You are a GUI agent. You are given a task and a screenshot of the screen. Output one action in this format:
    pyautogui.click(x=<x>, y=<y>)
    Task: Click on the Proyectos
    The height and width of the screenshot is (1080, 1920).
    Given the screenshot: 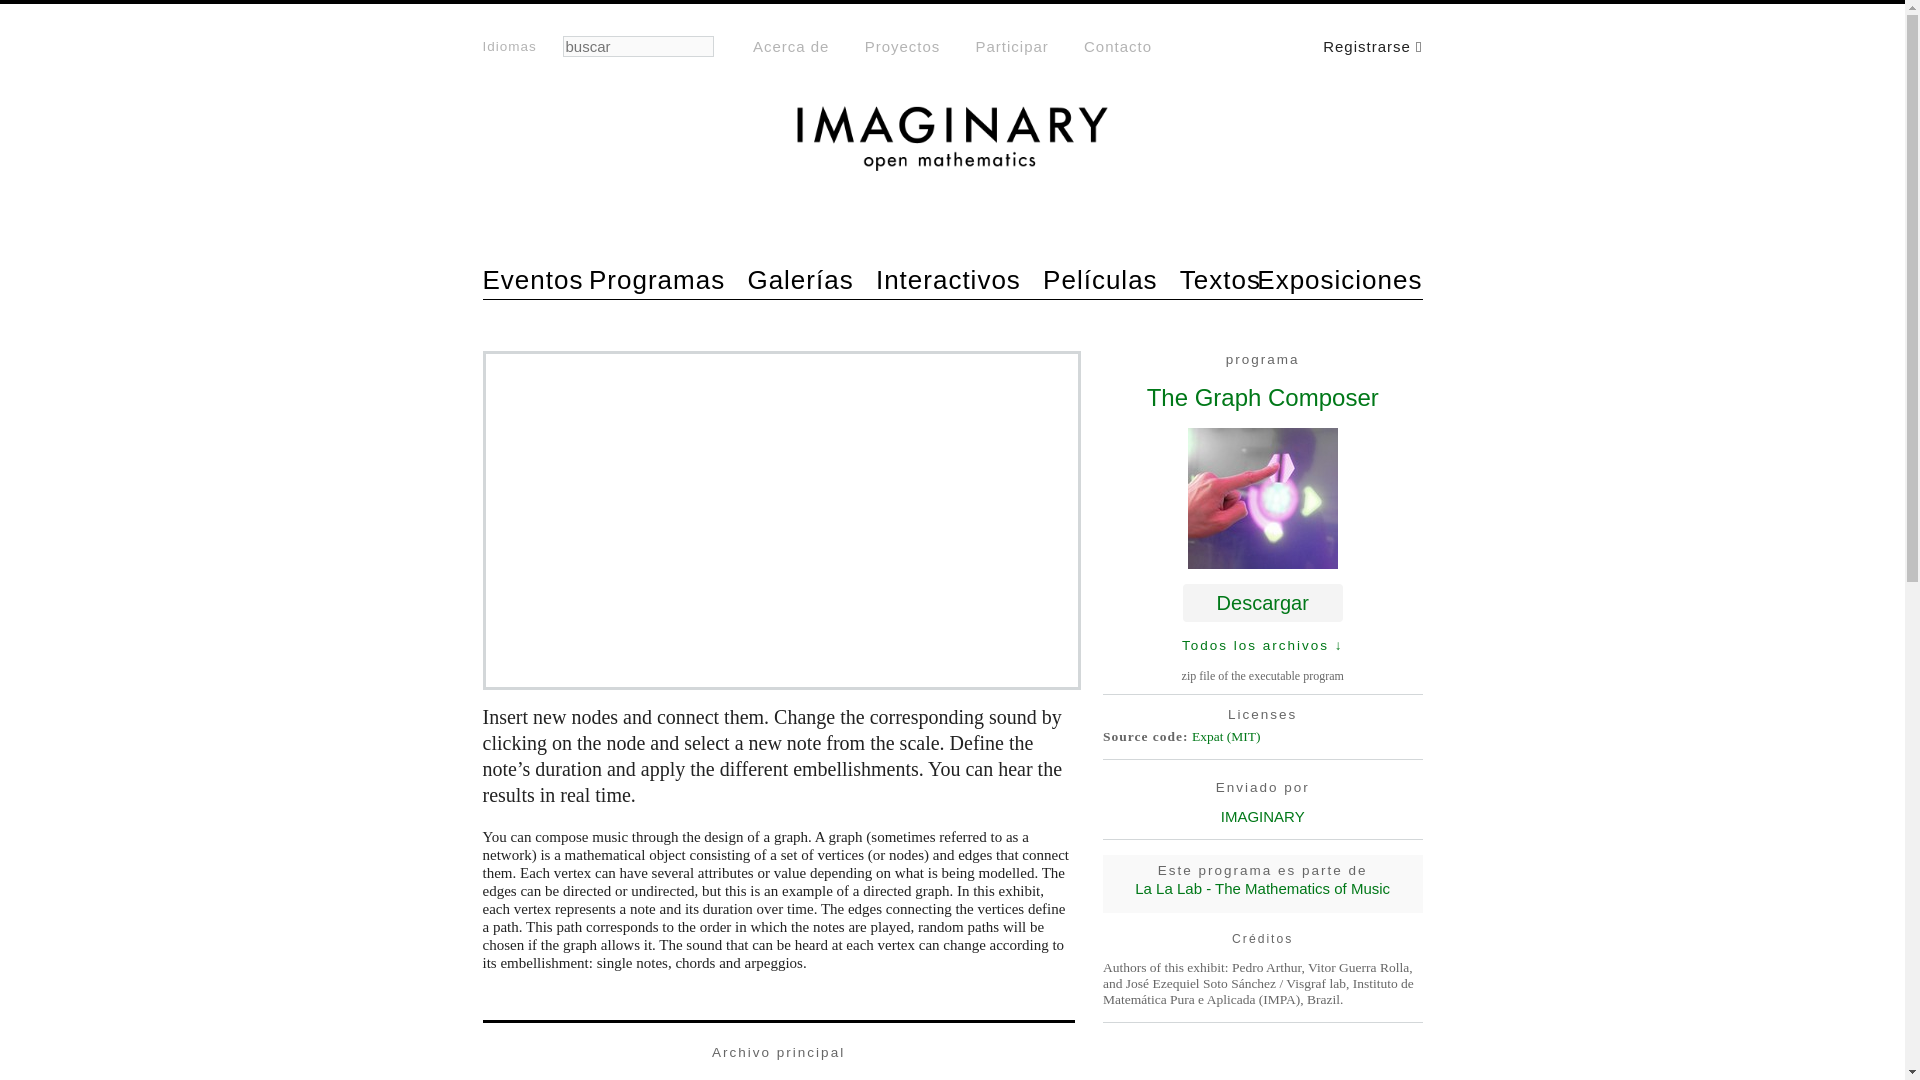 What is the action you would take?
    pyautogui.click(x=902, y=46)
    